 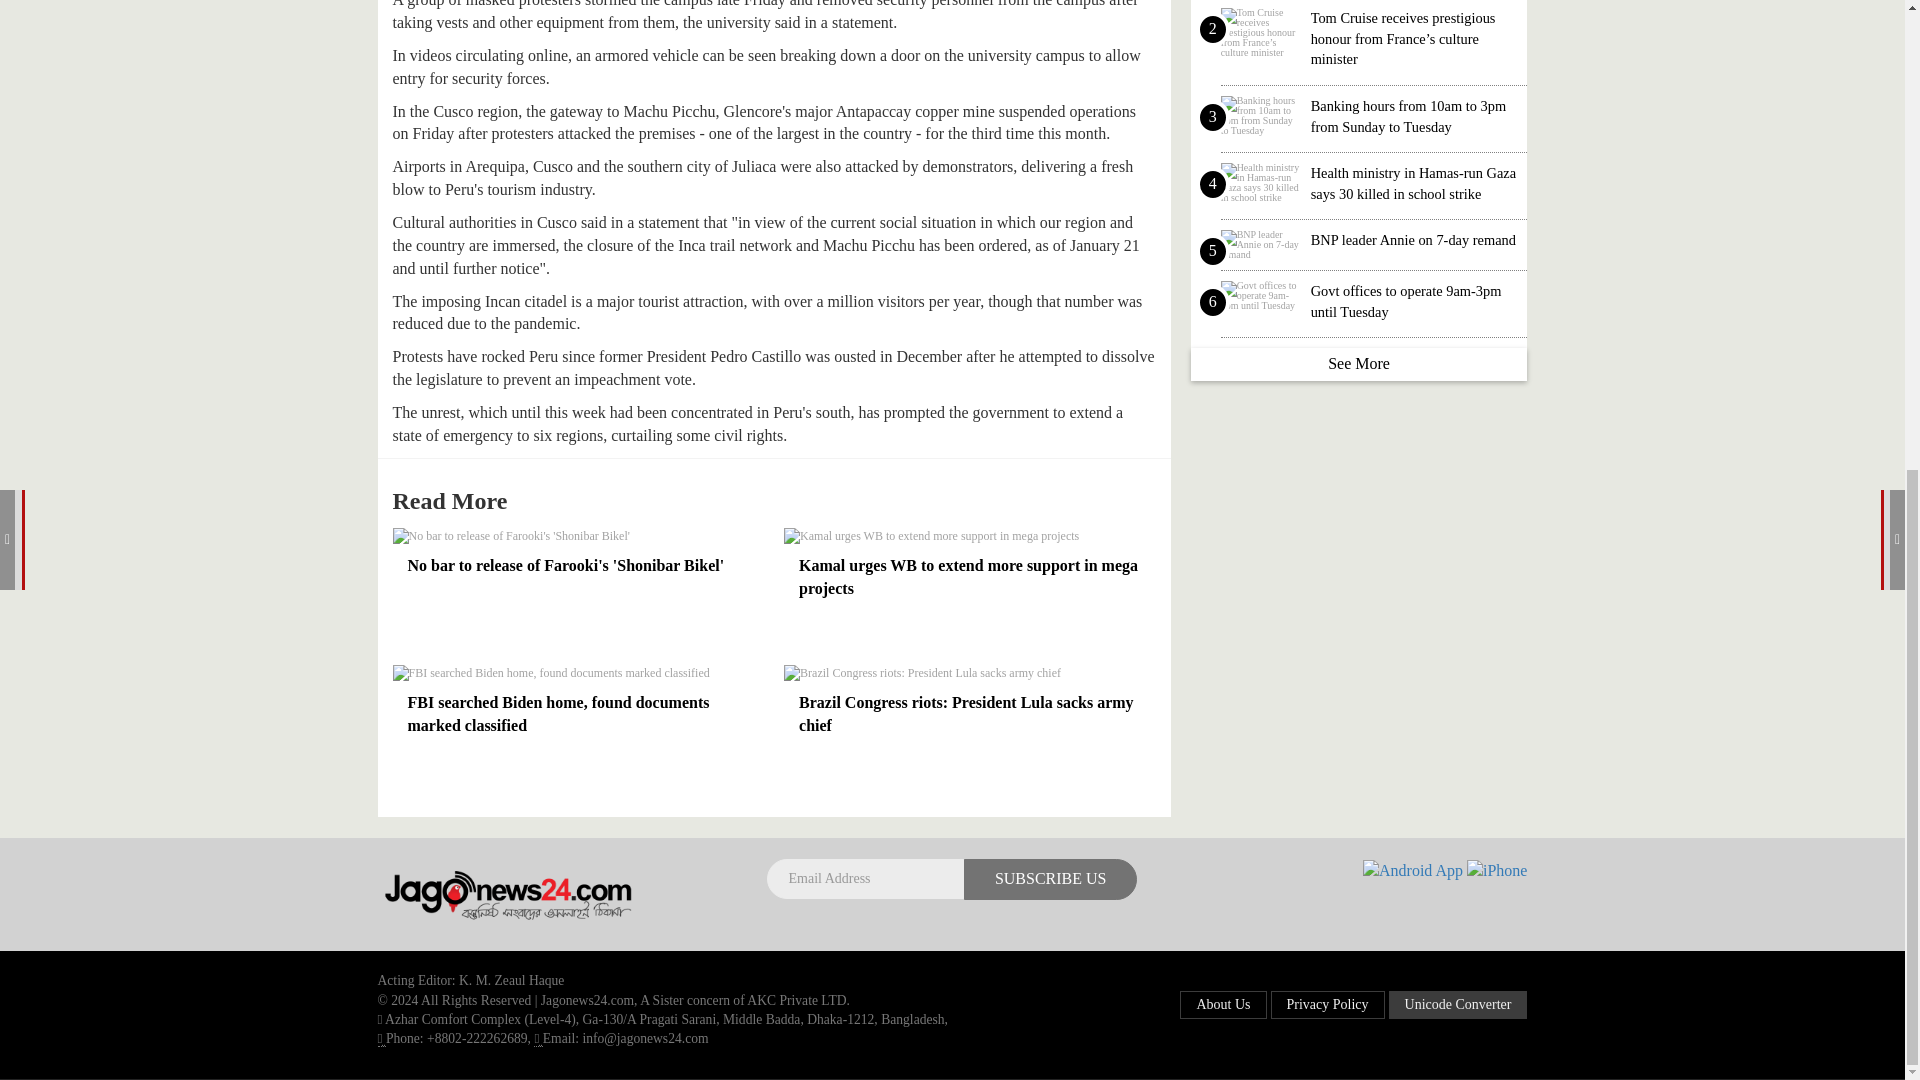 I want to click on iPhone, so click(x=1496, y=871).